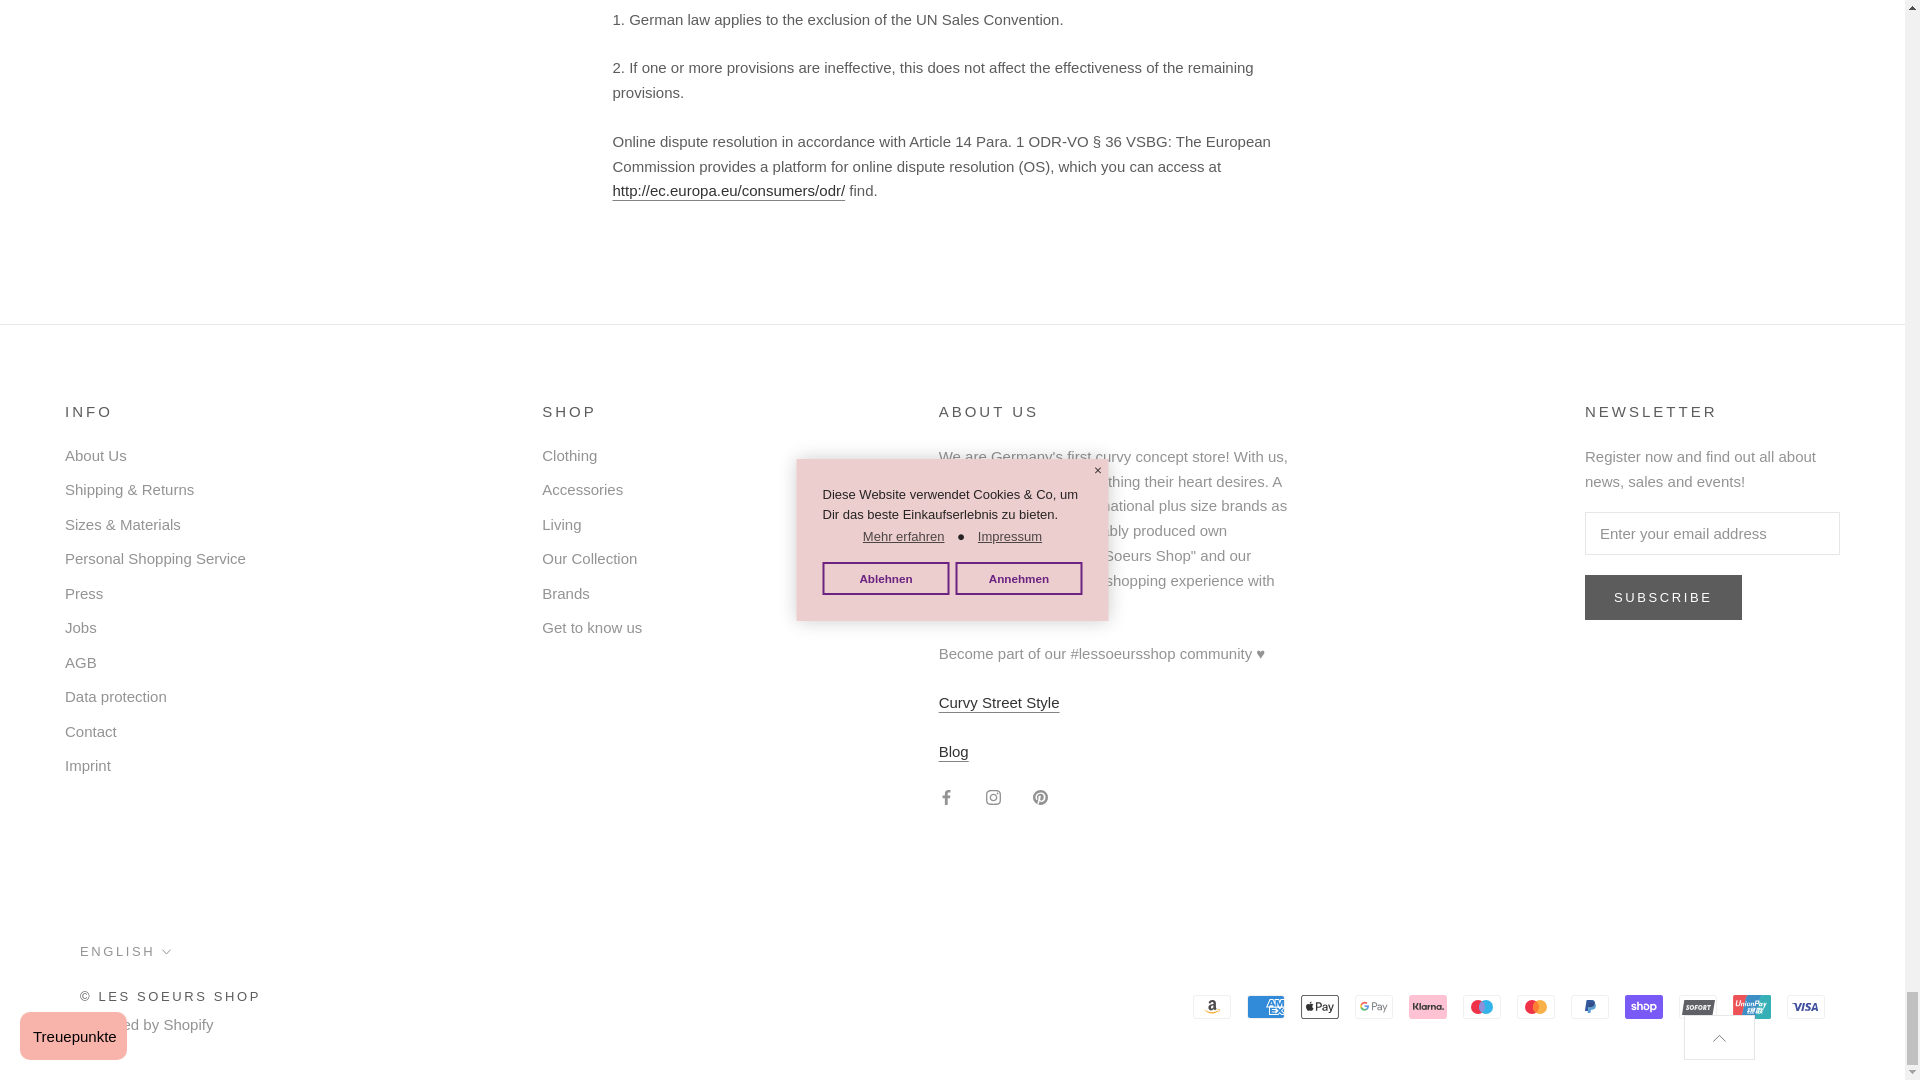 This screenshot has height=1080, width=1920. What do you see at coordinates (998, 702) in the screenshot?
I see `Street Style` at bounding box center [998, 702].